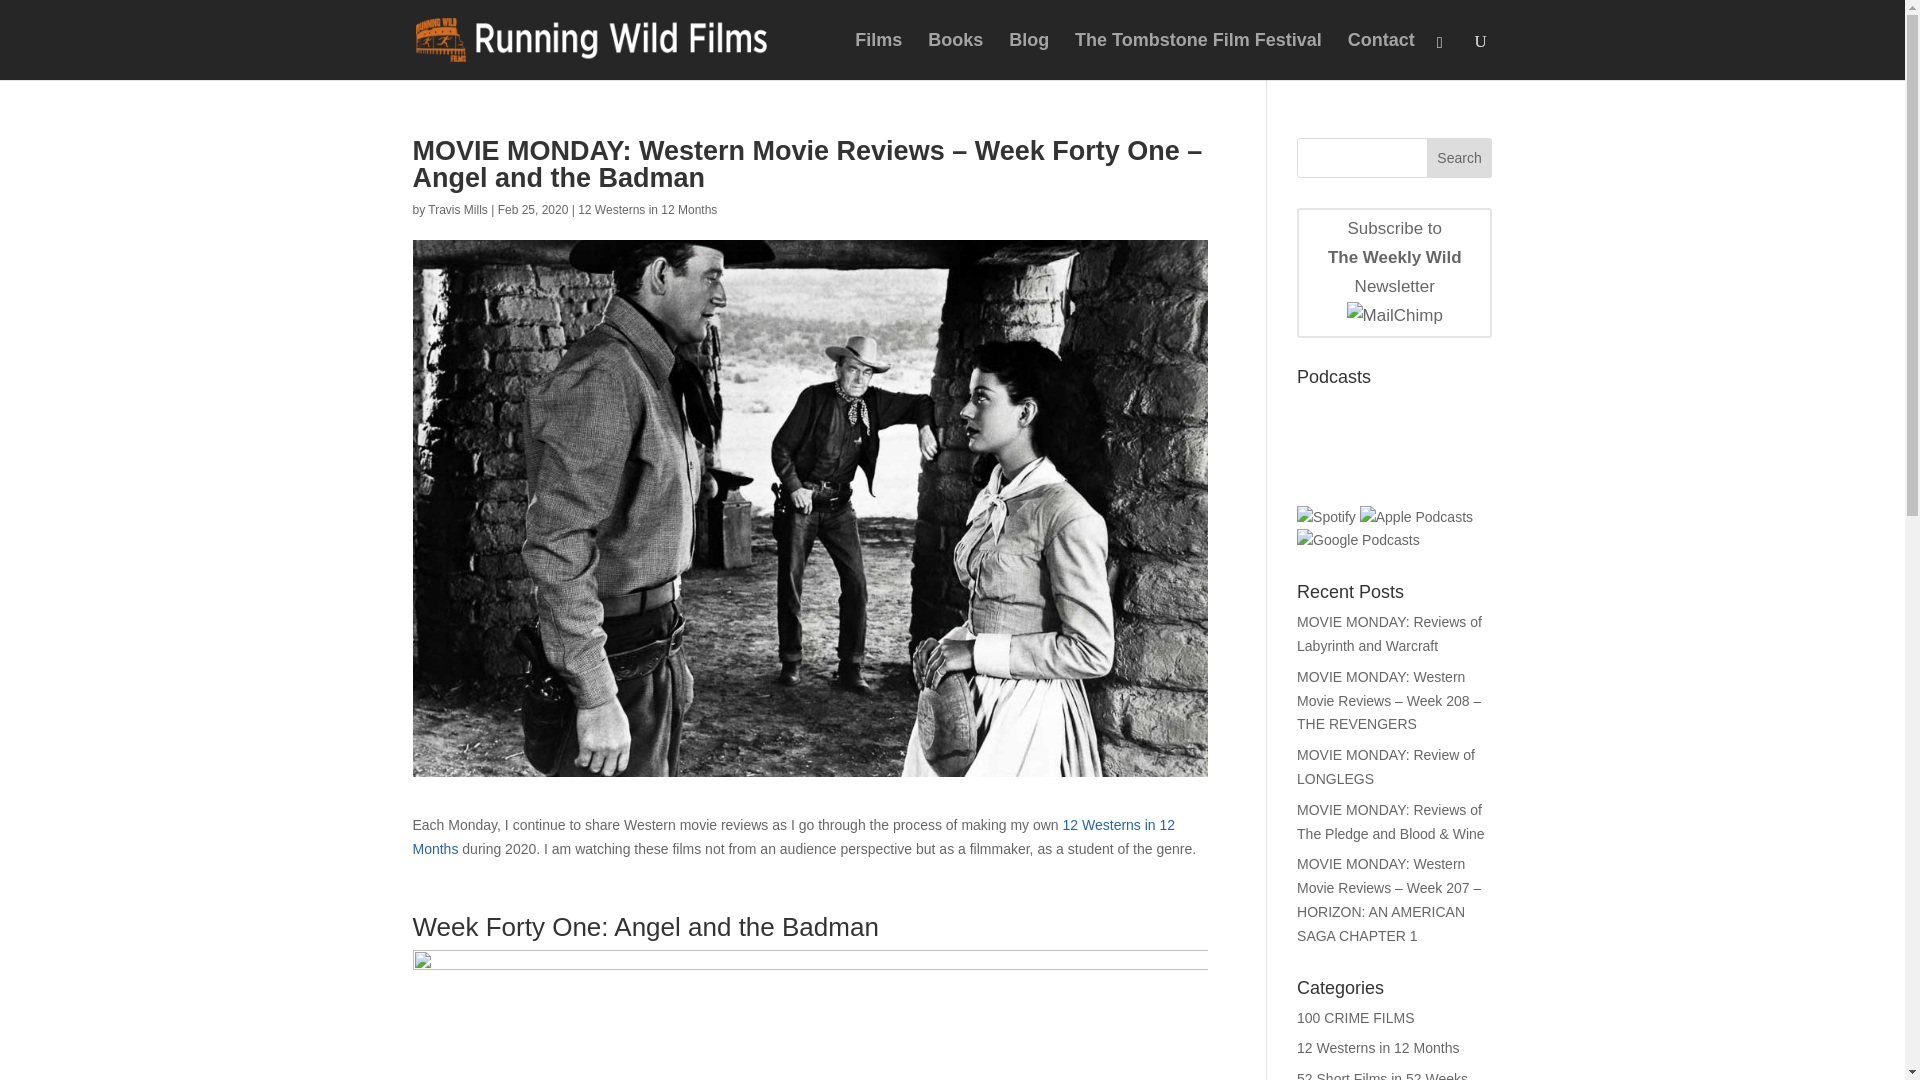 Image resolution: width=1920 pixels, height=1080 pixels. Describe the element at coordinates (1198, 56) in the screenshot. I see `Travis Mills` at that location.